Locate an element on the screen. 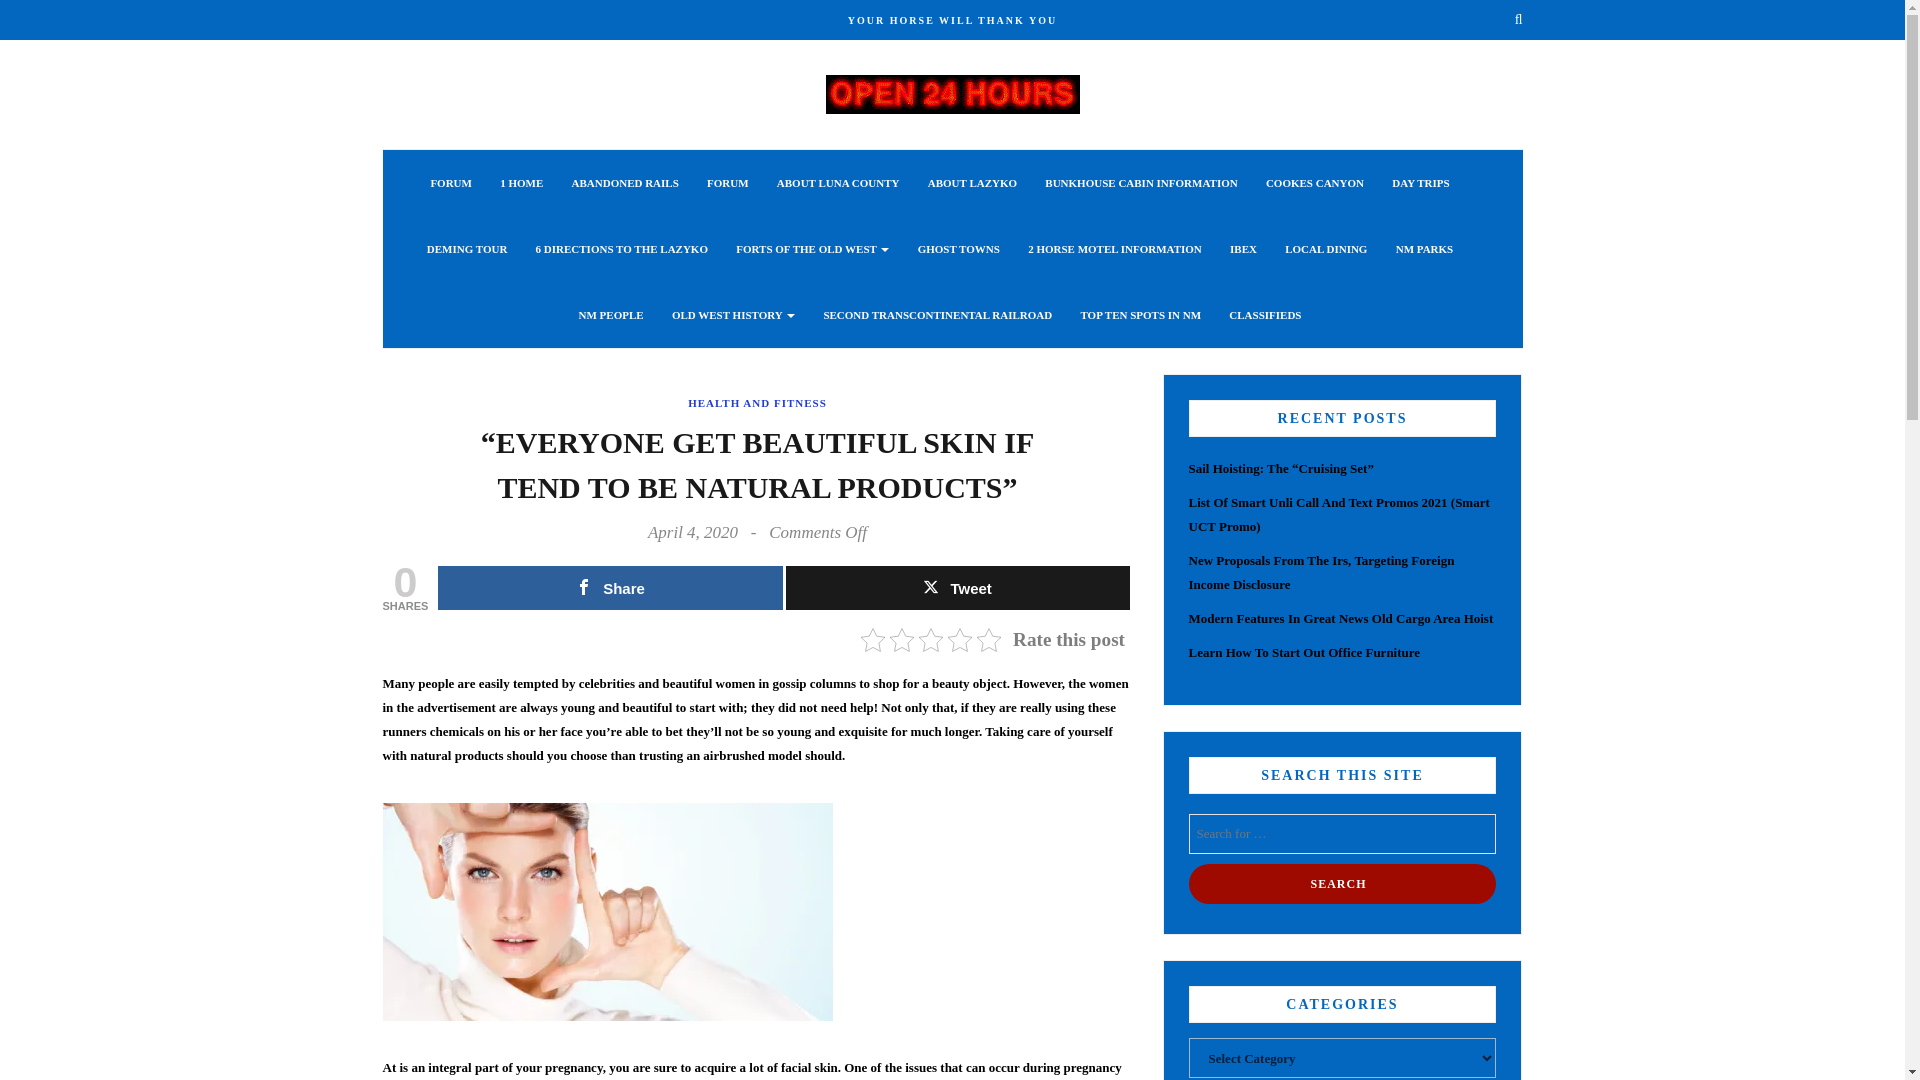 The image size is (1920, 1080). Cookes Canyon is located at coordinates (1314, 183).